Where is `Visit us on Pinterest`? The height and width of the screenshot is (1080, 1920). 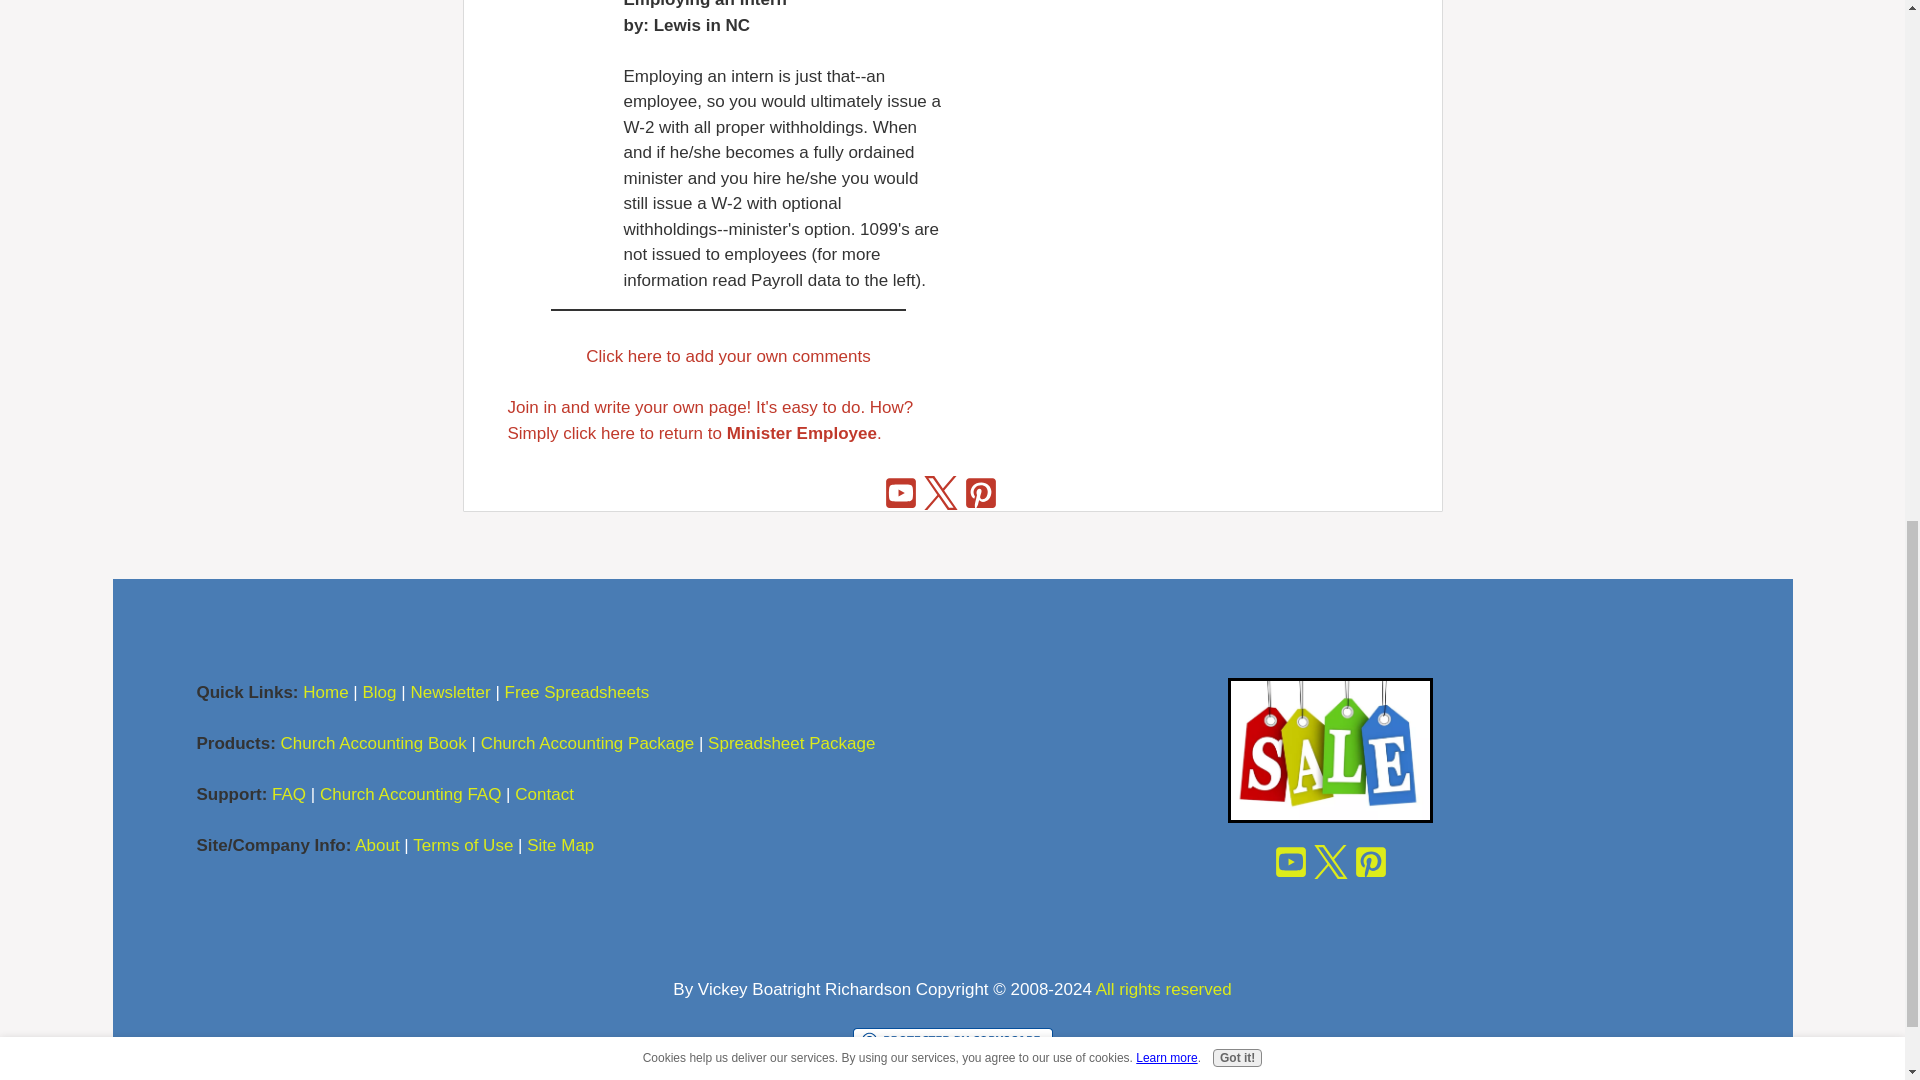
Visit us on Pinterest is located at coordinates (980, 491).